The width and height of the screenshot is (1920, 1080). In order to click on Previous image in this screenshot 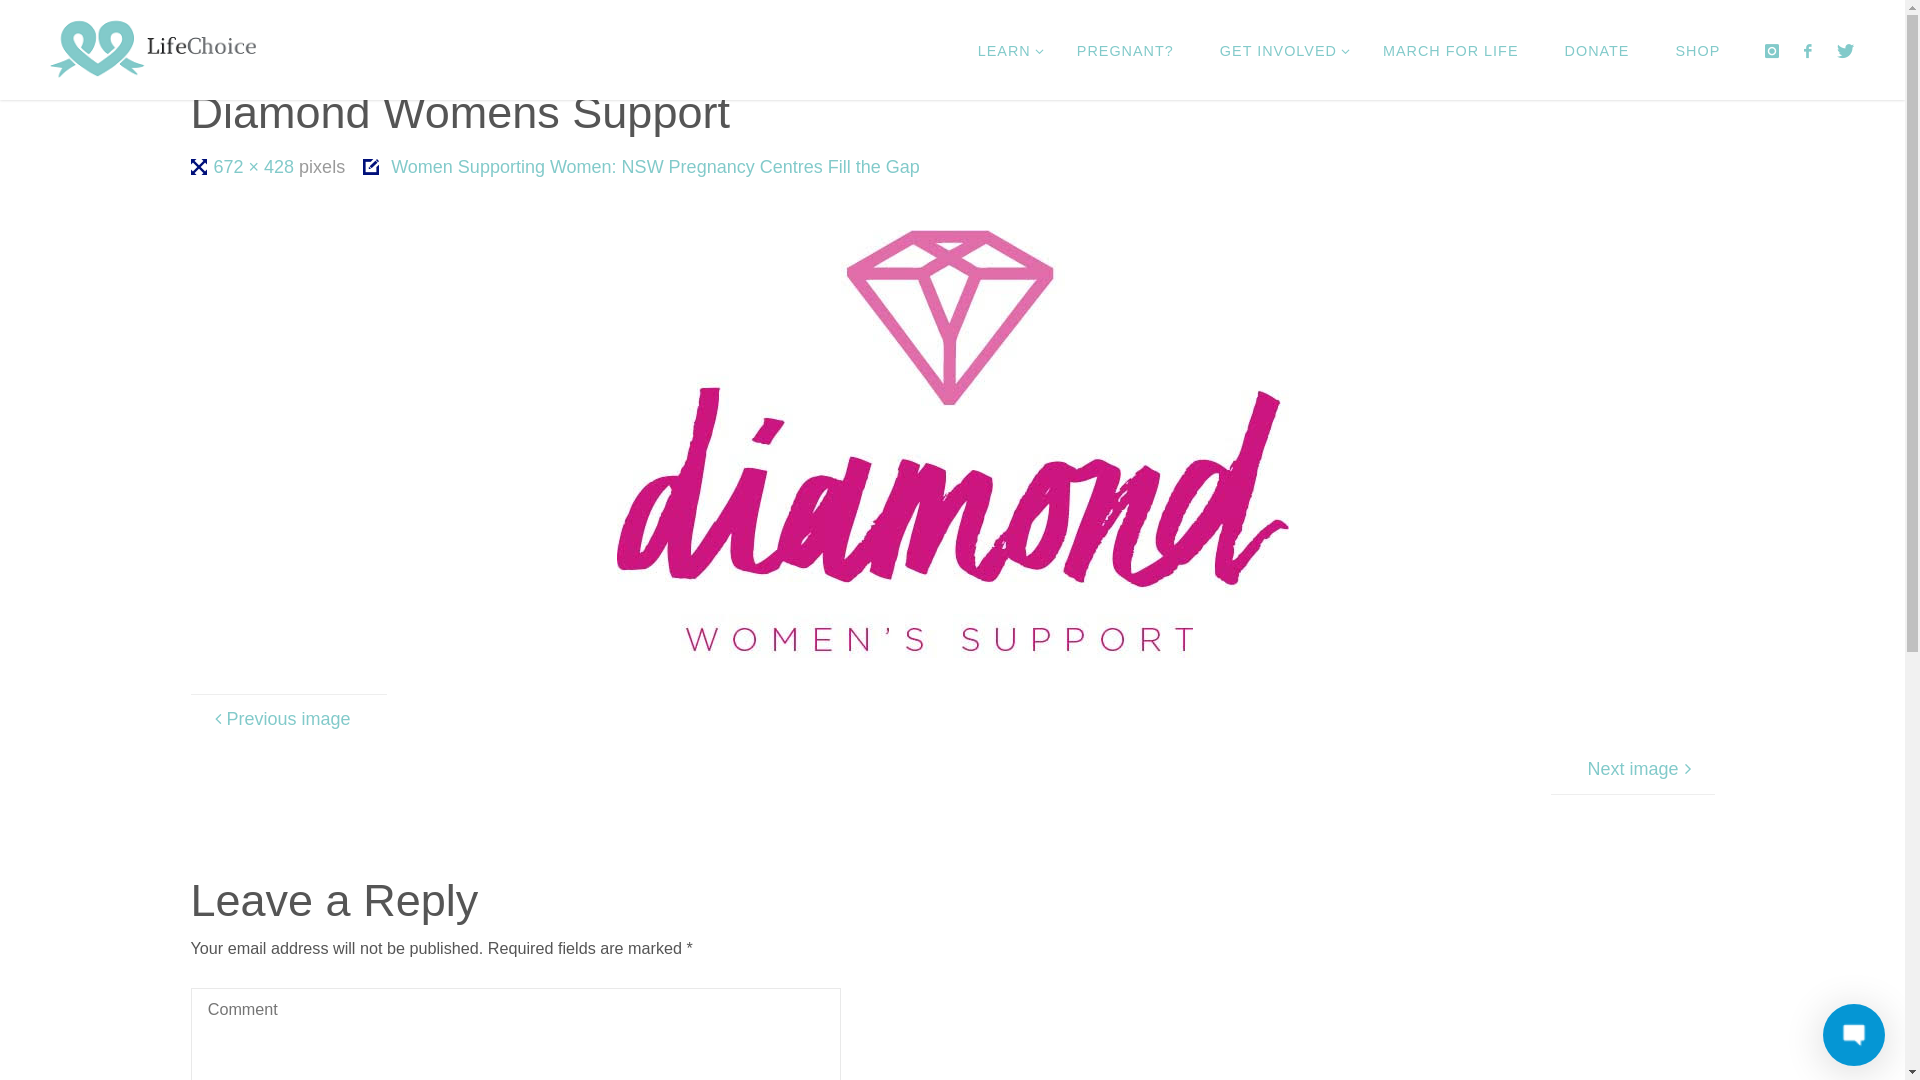, I will do `click(288, 719)`.